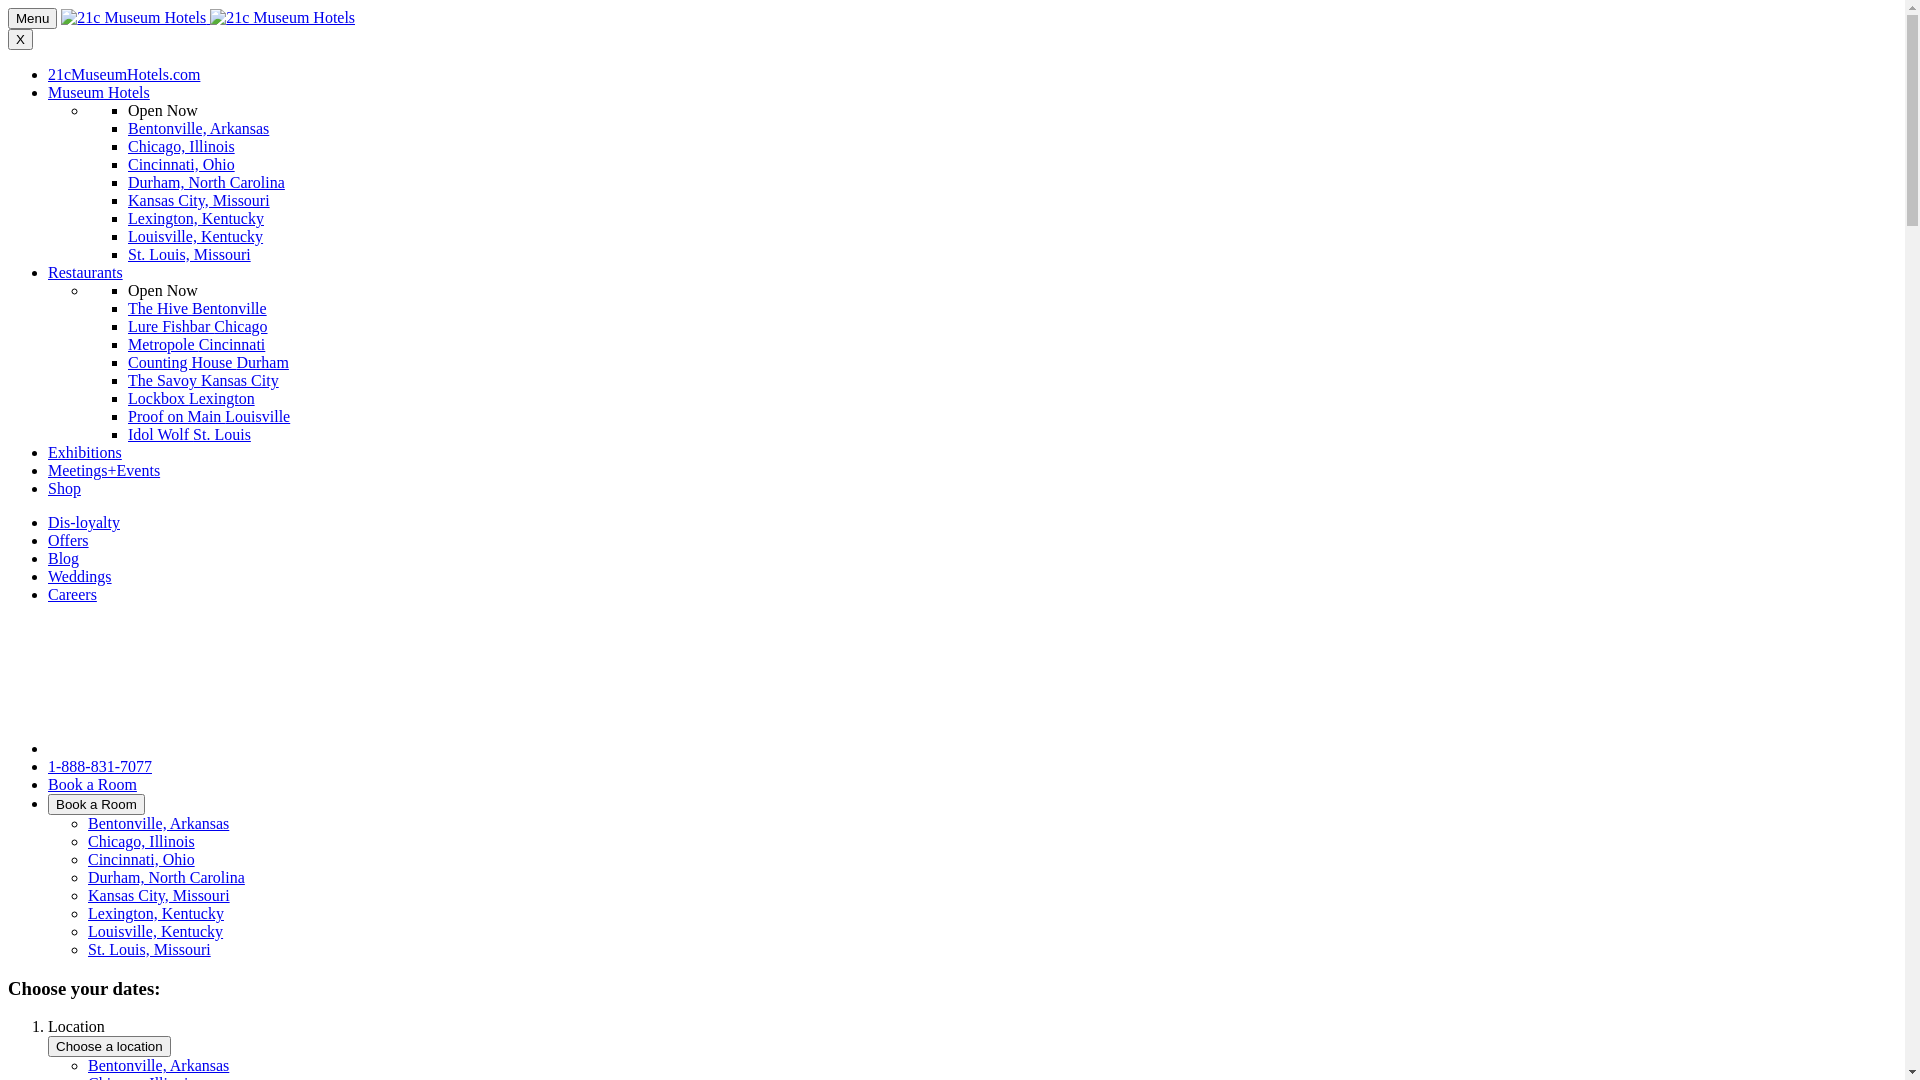 The image size is (1920, 1080). What do you see at coordinates (156, 932) in the screenshot?
I see `Louisville, Kentucky` at bounding box center [156, 932].